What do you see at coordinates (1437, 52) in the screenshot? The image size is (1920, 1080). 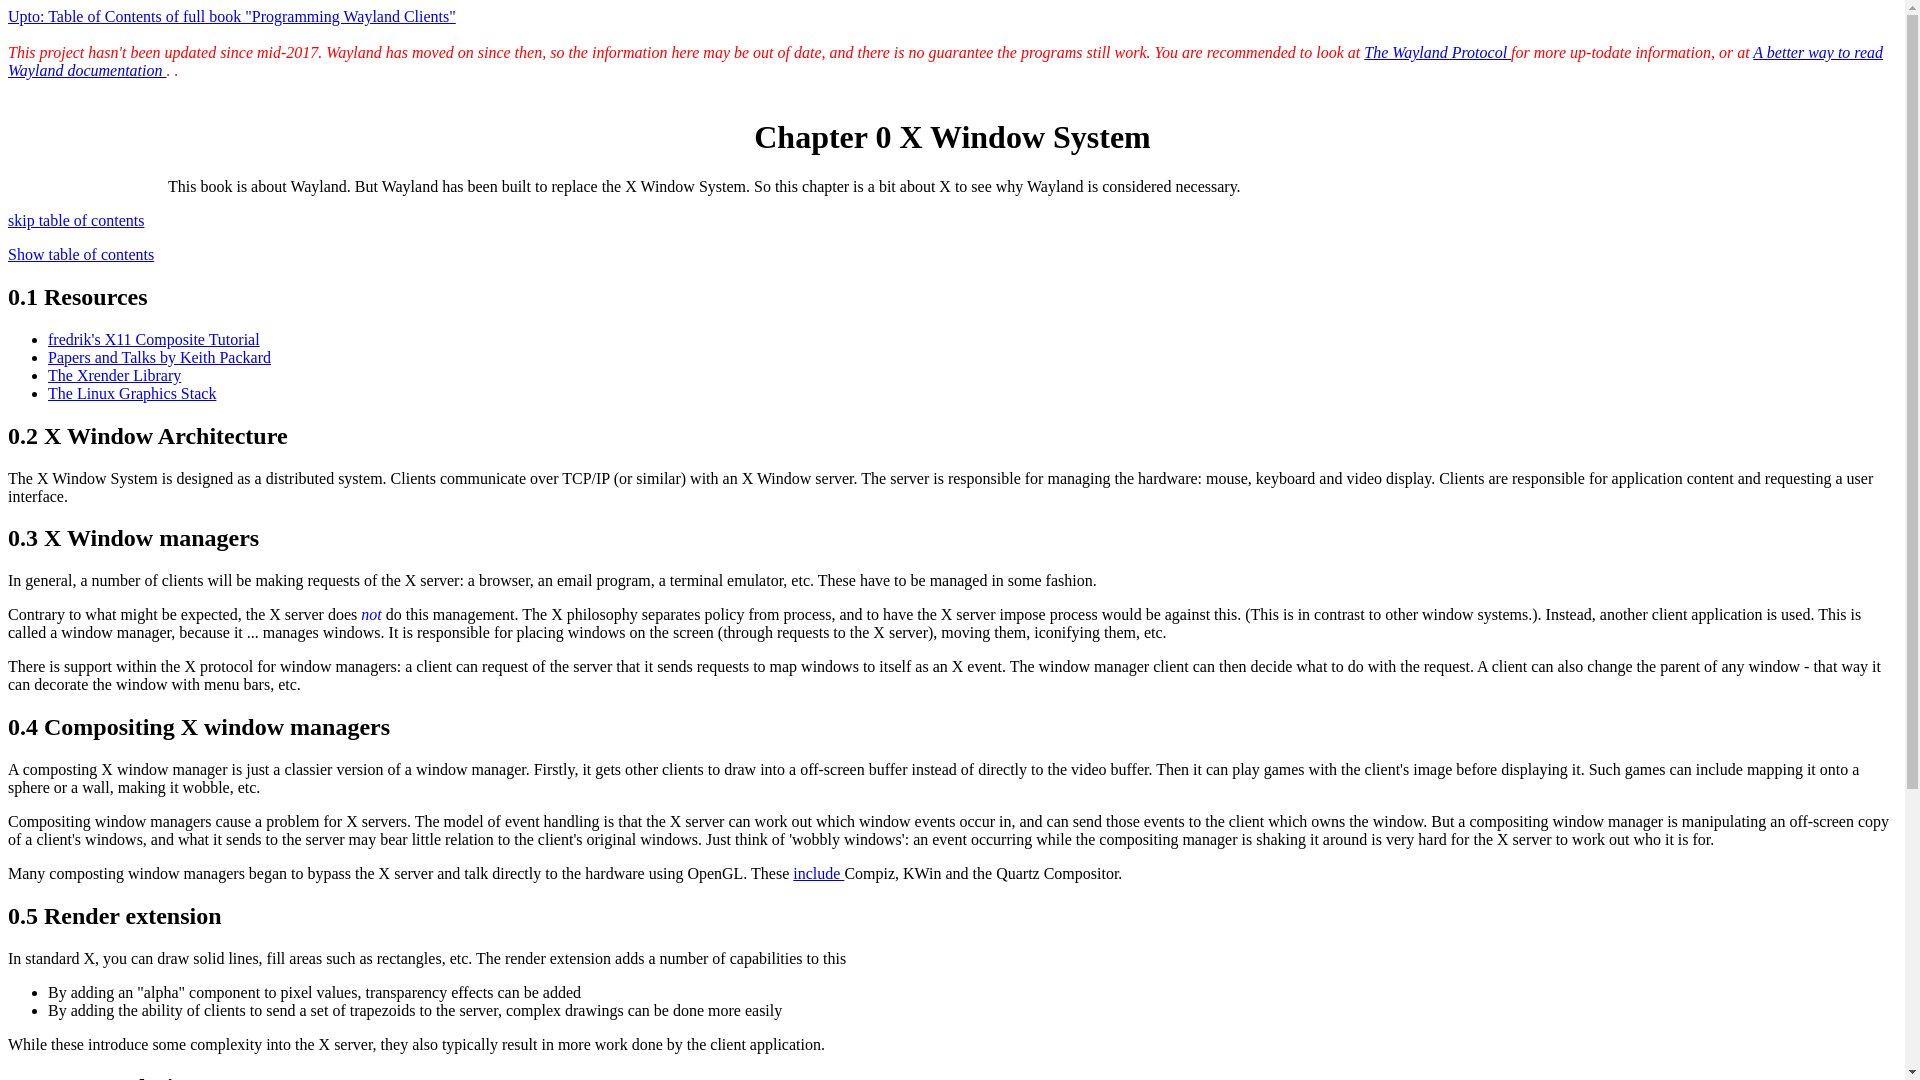 I see `The Wayland Protocol` at bounding box center [1437, 52].